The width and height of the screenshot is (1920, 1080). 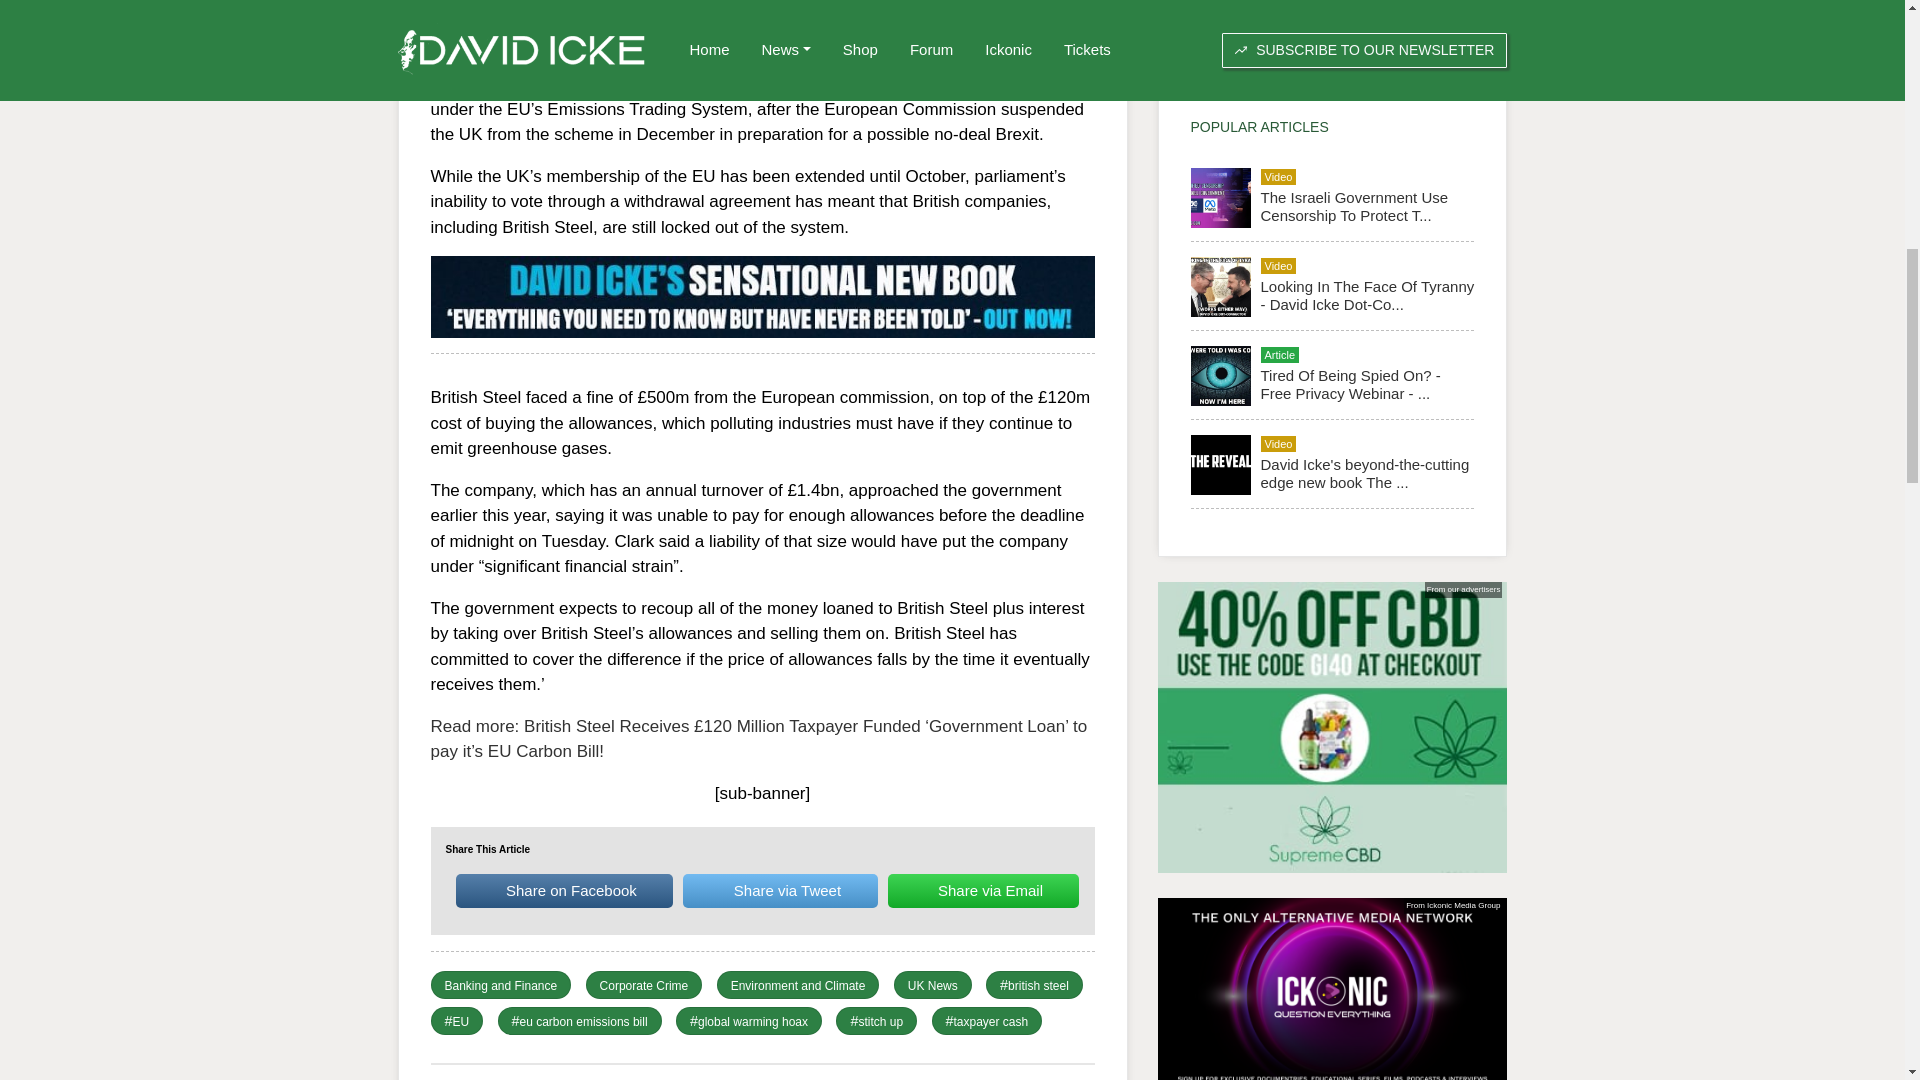 I want to click on UK News, so click(x=933, y=985).